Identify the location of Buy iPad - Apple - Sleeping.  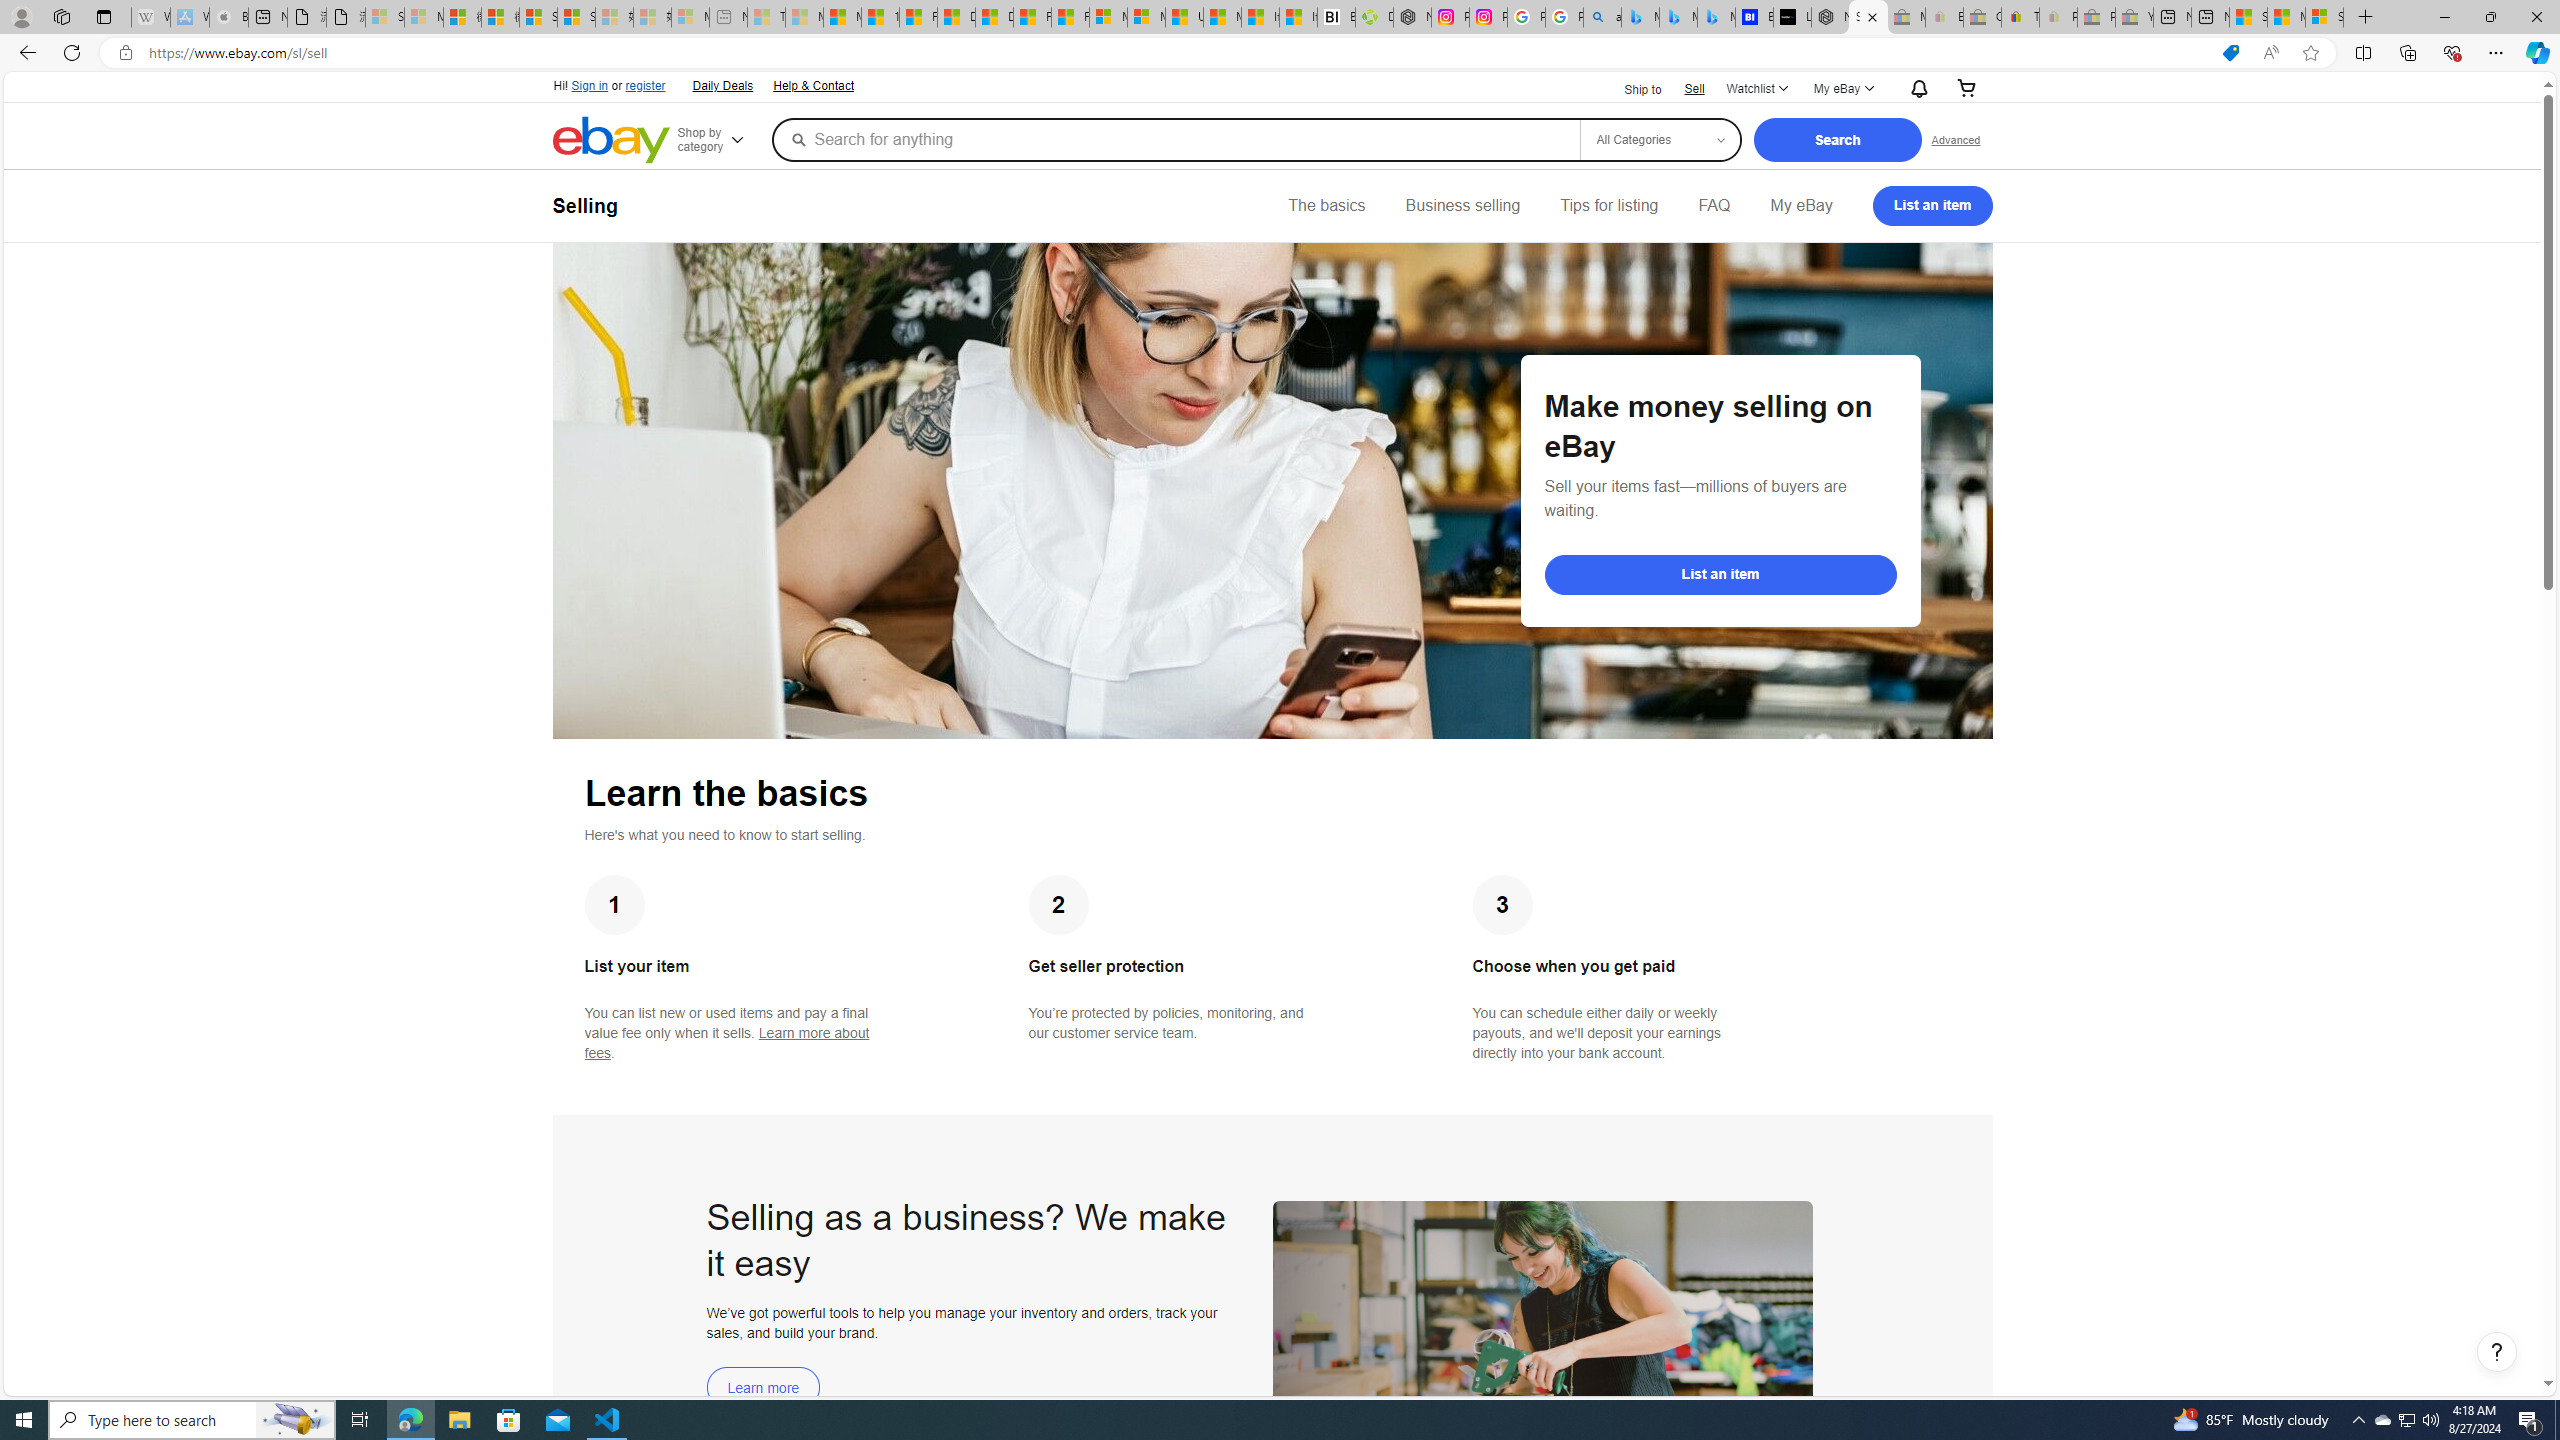
(229, 17).